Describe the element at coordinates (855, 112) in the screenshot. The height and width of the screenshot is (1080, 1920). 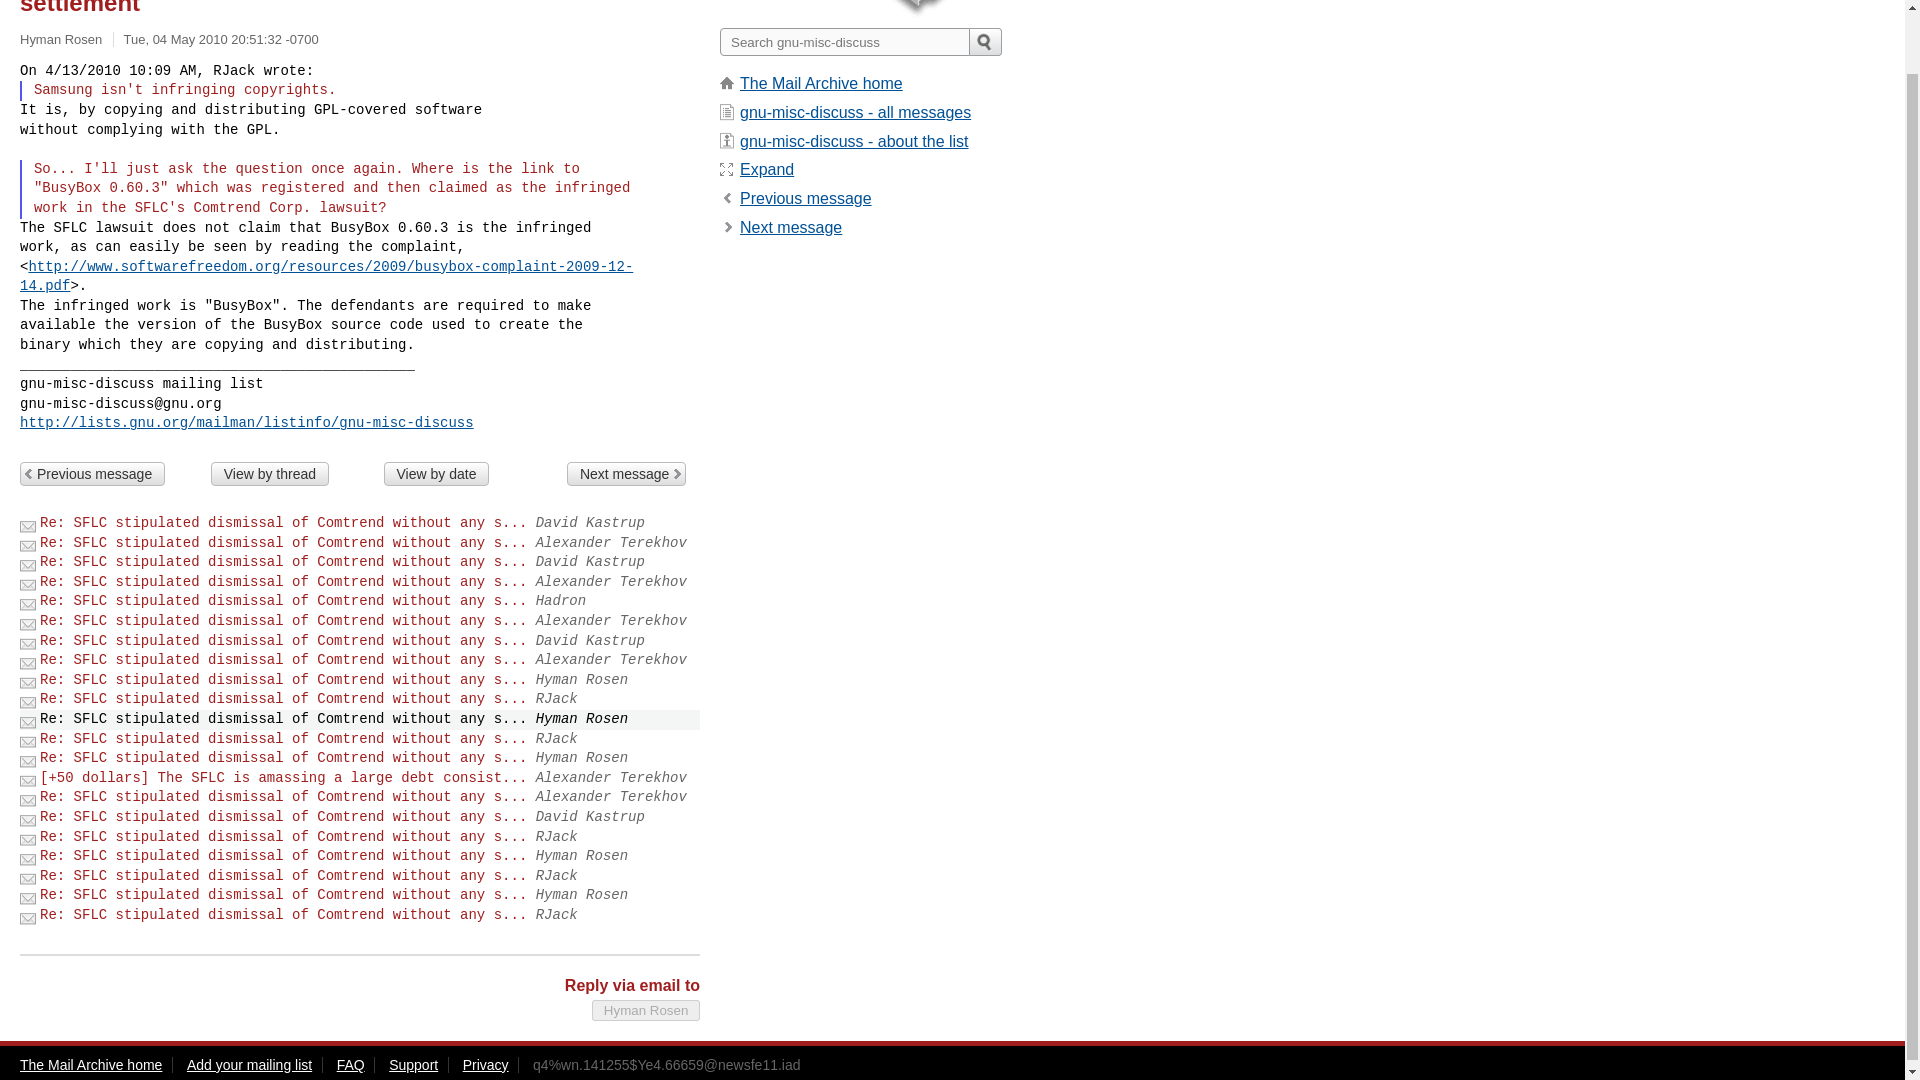
I see `gnu-misc-discuss - all messages` at that location.